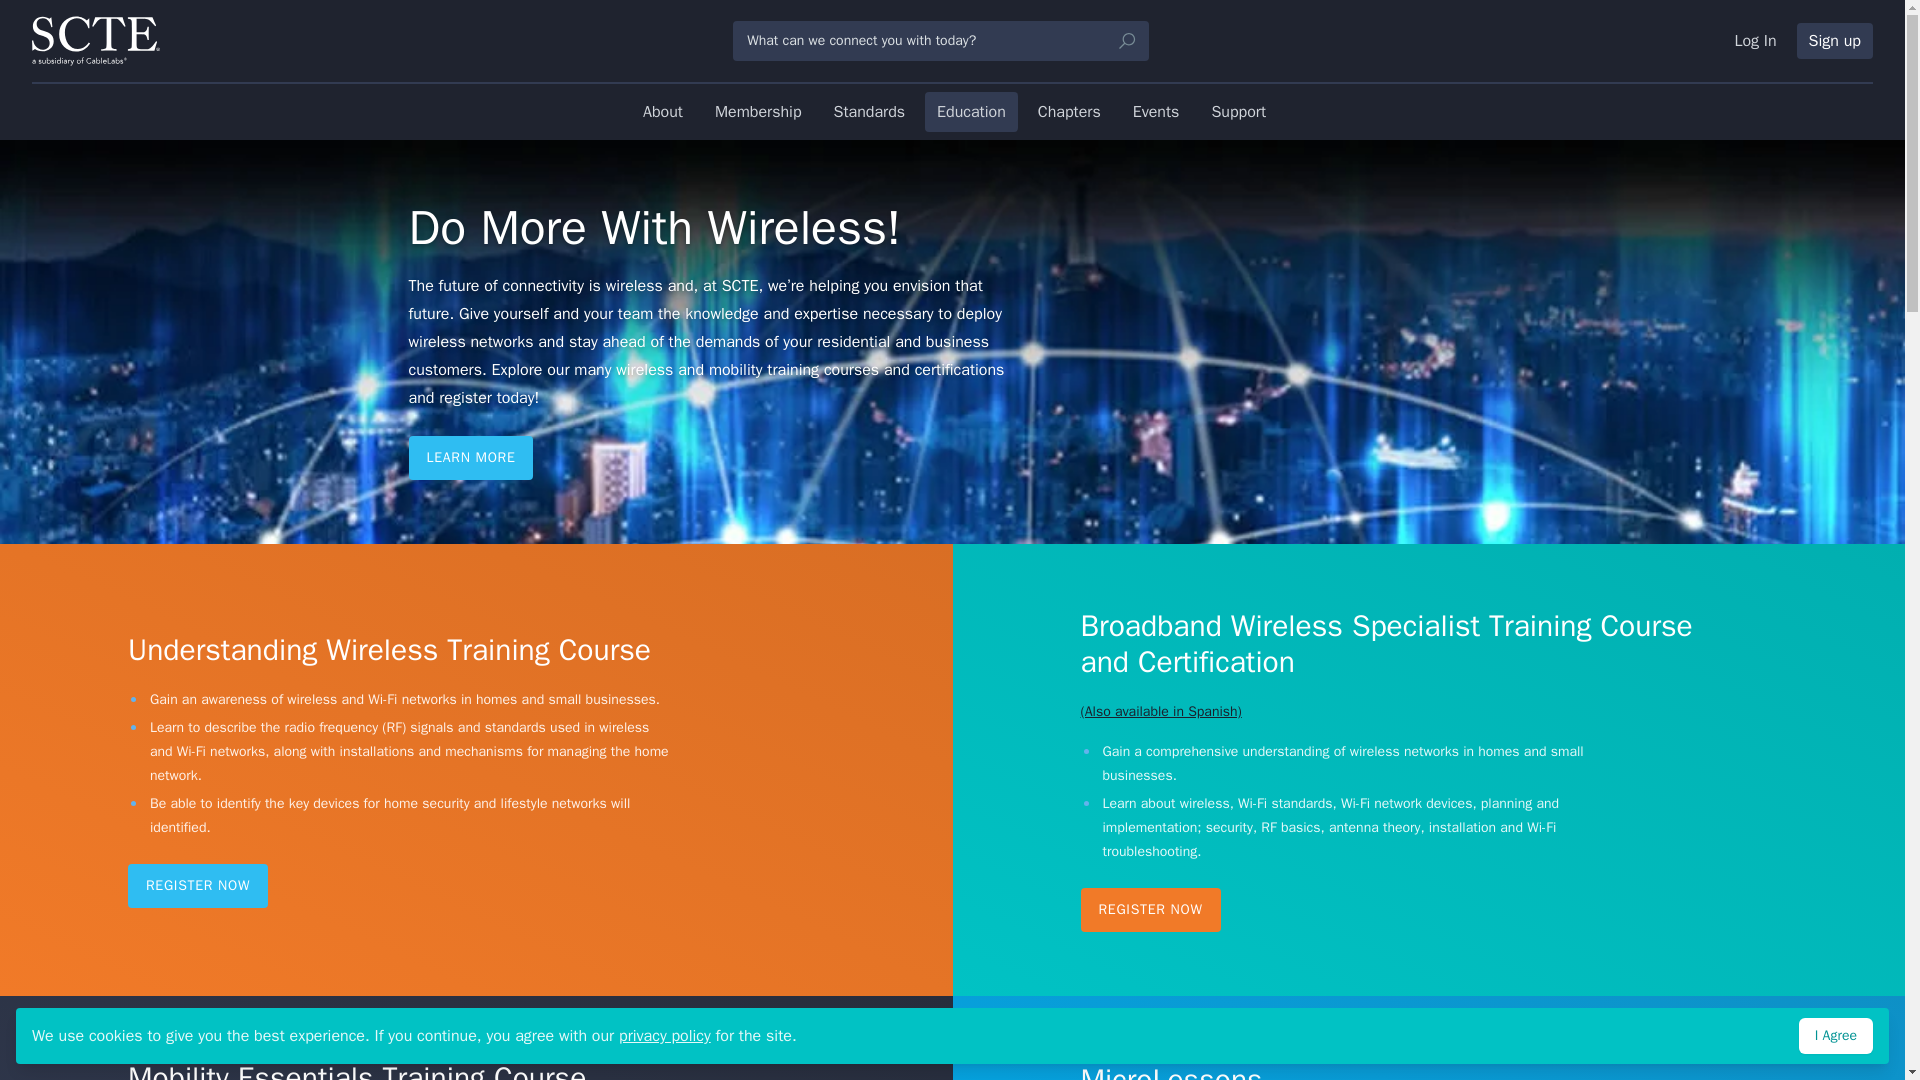 The height and width of the screenshot is (1080, 1920). Describe the element at coordinates (1835, 40) in the screenshot. I see `Sign up` at that location.